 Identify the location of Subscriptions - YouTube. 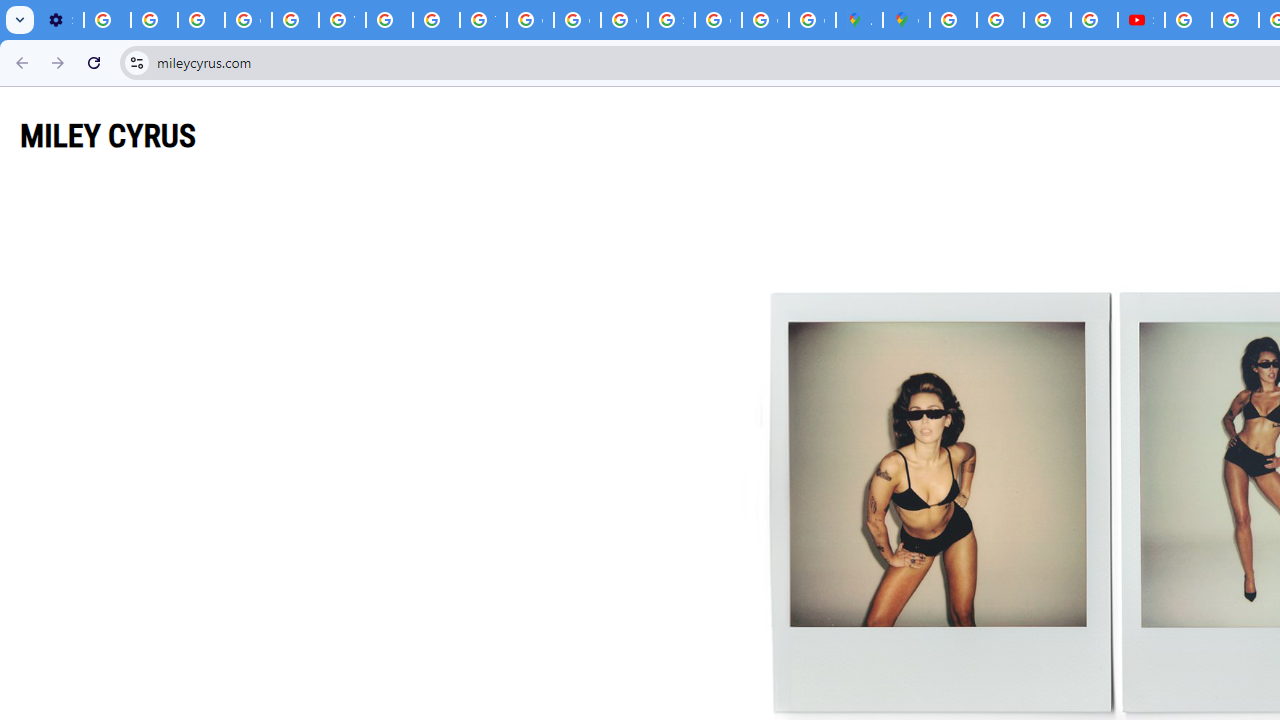
(1140, 20).